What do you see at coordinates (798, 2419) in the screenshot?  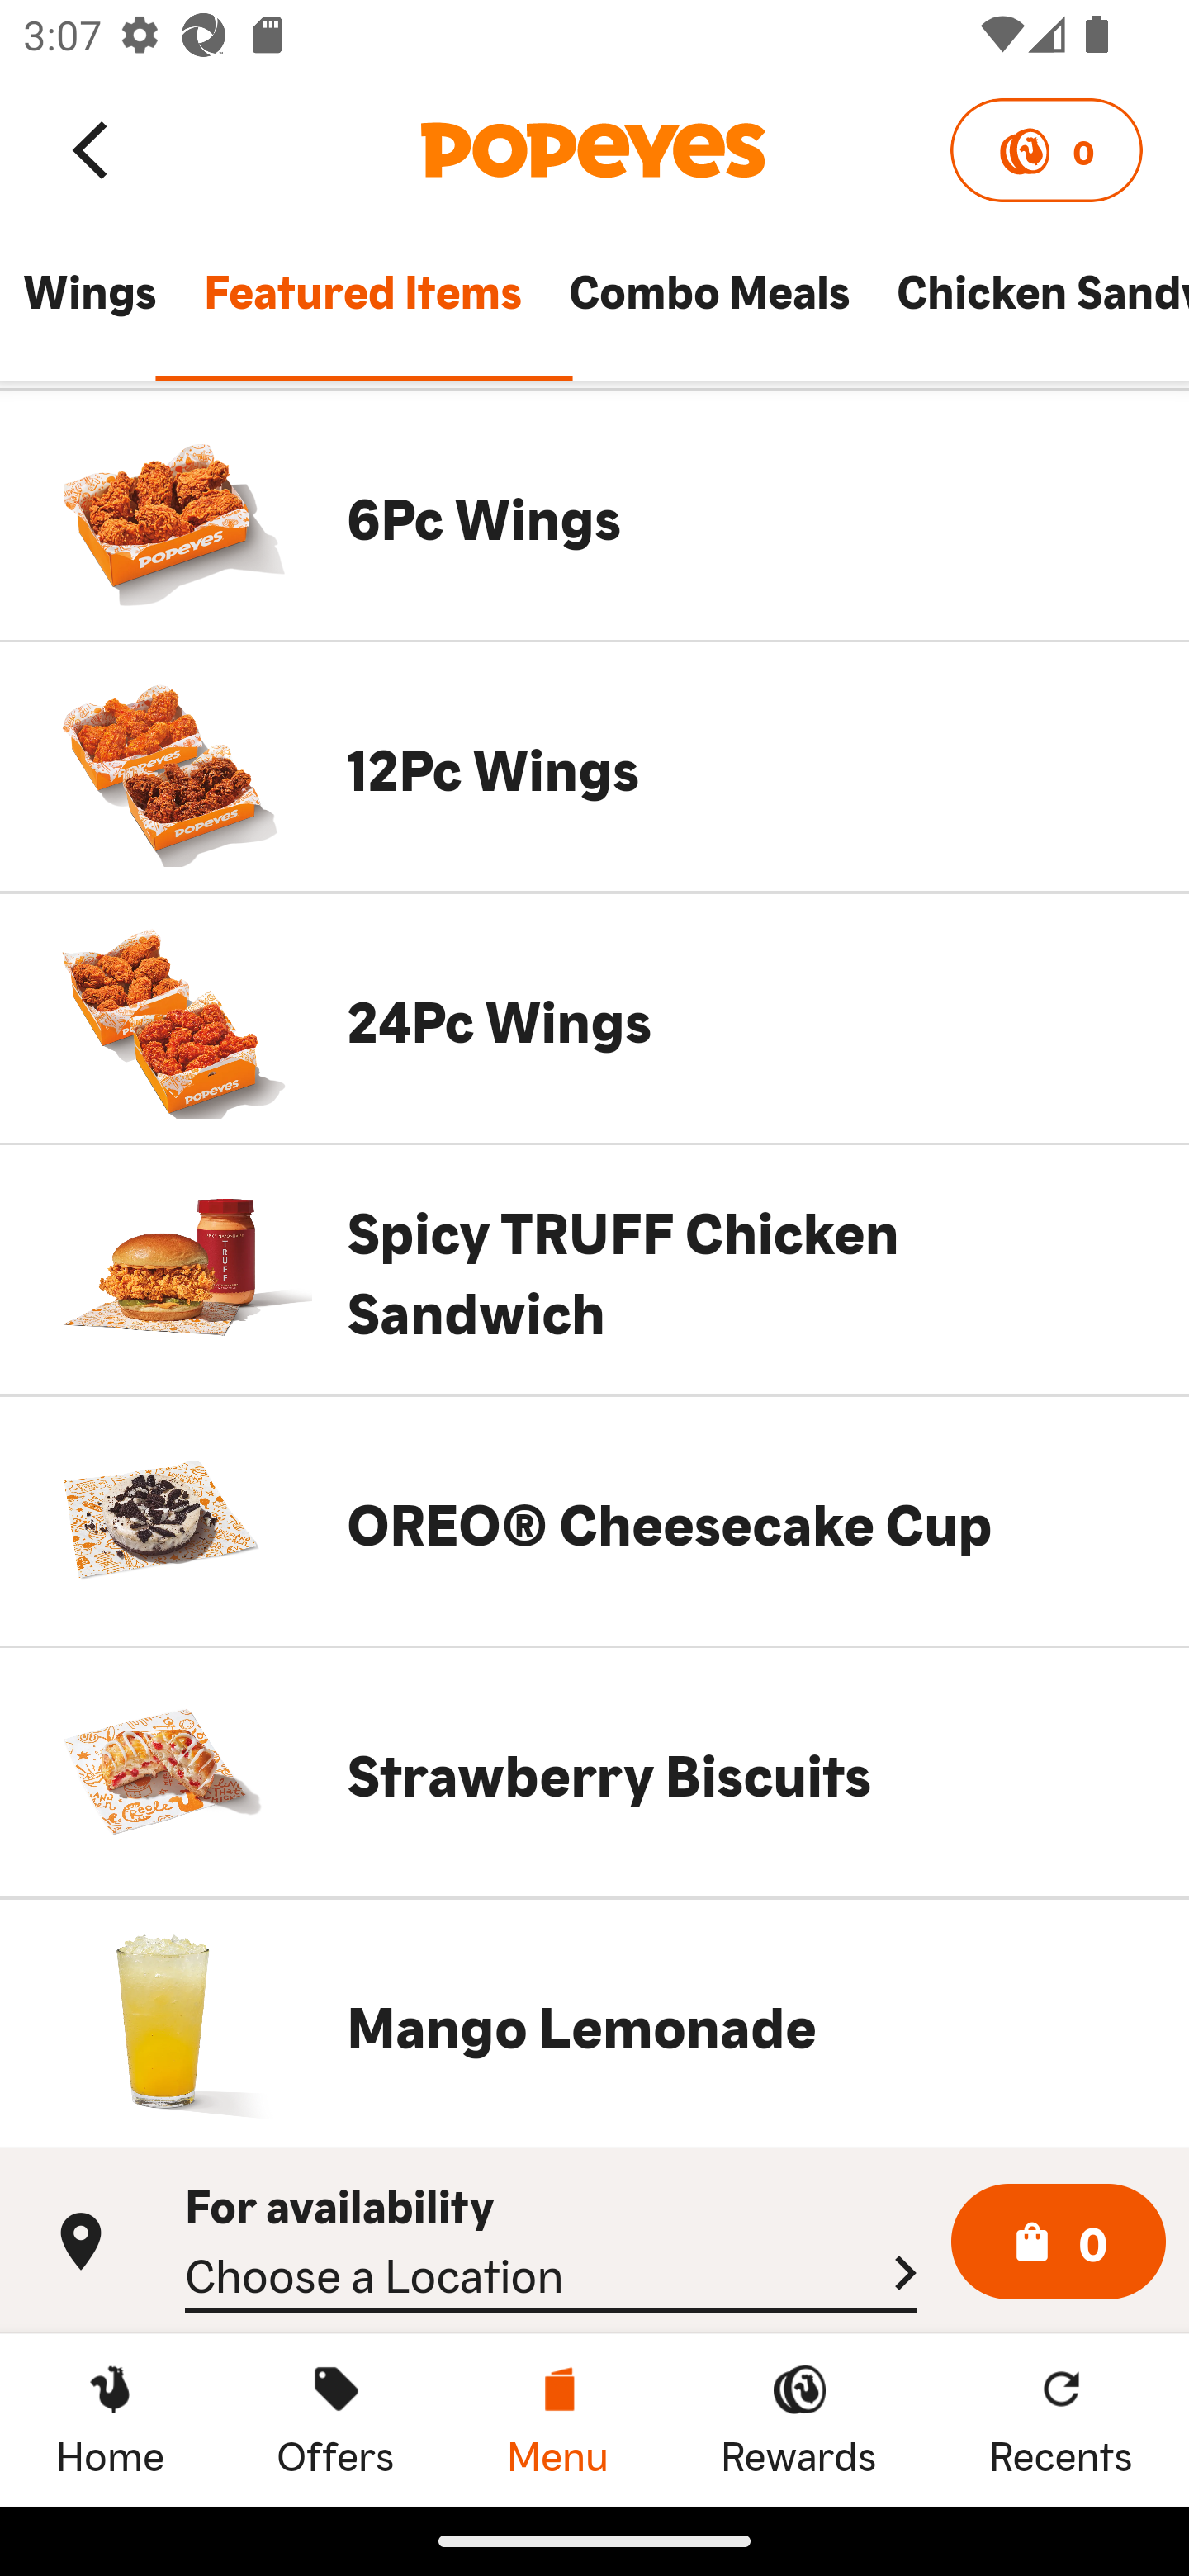 I see `Rewards Rewards Rewards` at bounding box center [798, 2419].